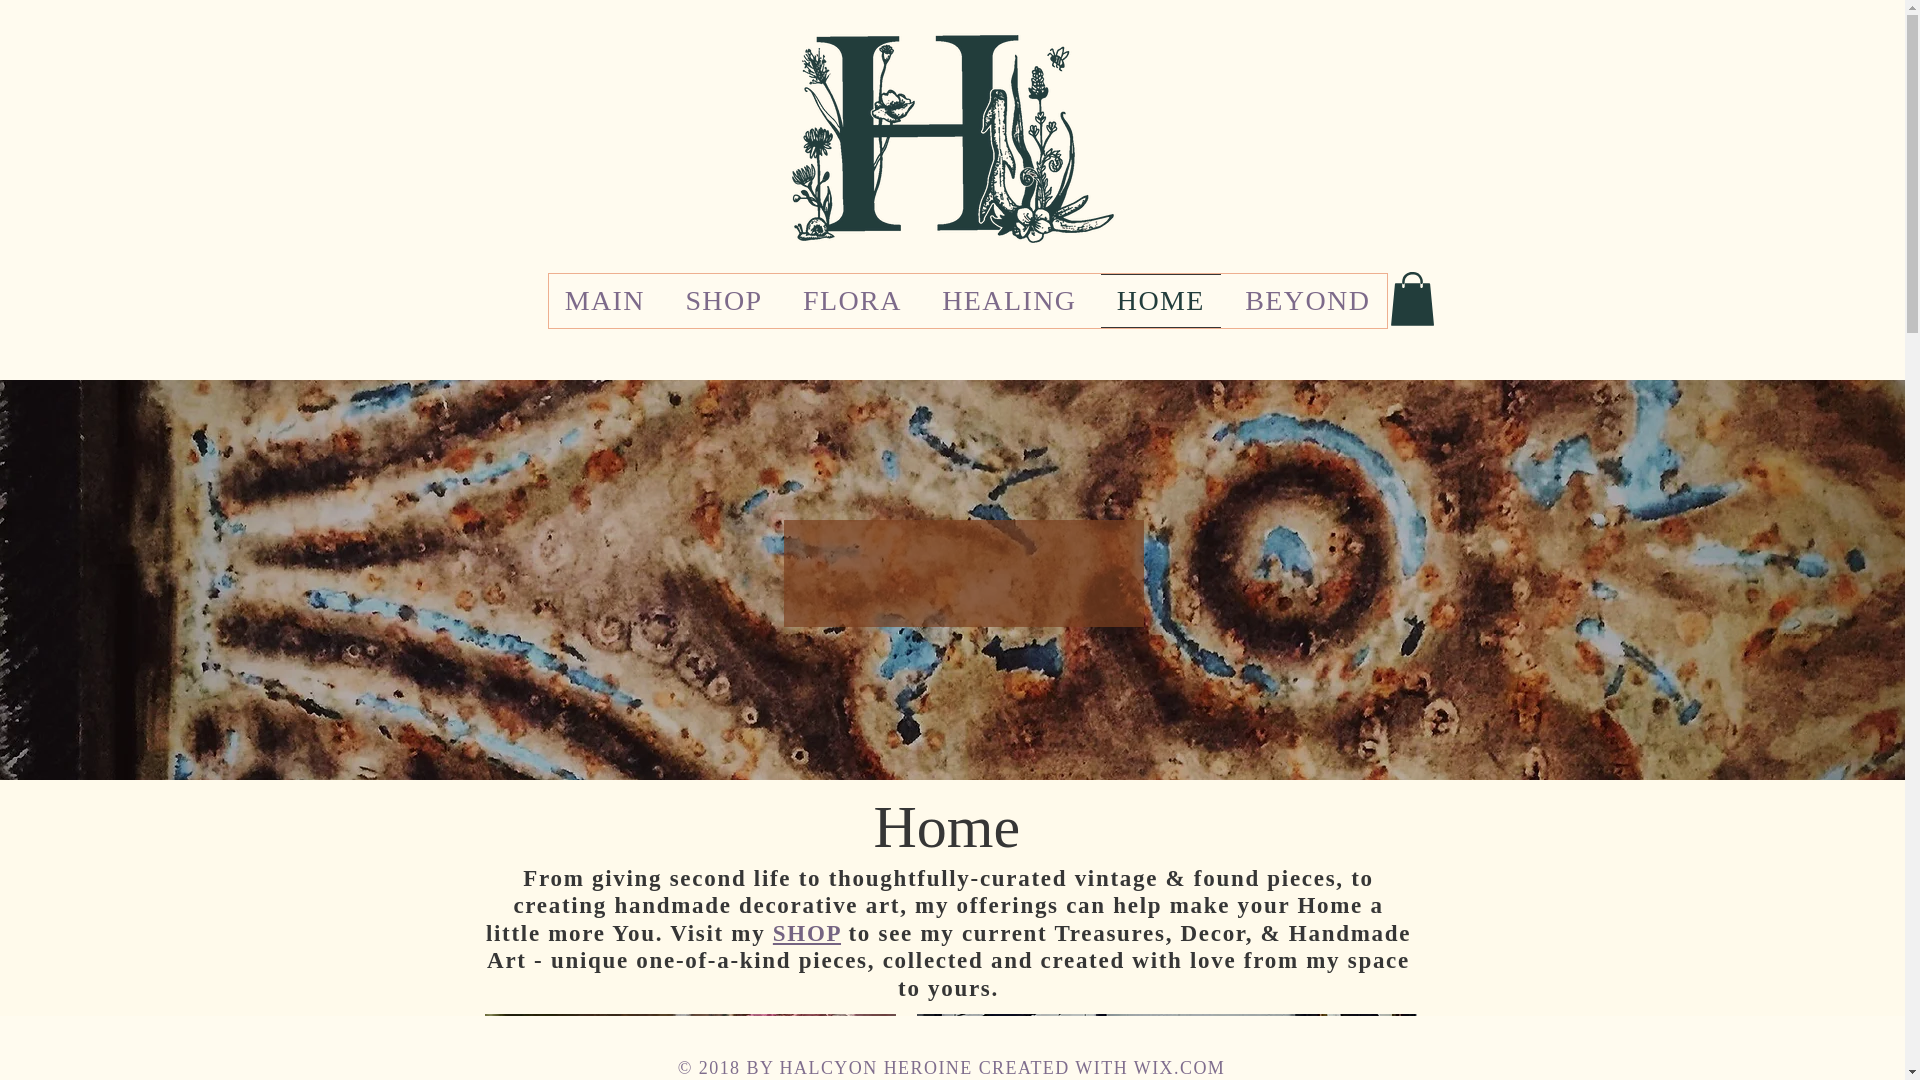  Describe the element at coordinates (852, 301) in the screenshot. I see `FLORA` at that location.